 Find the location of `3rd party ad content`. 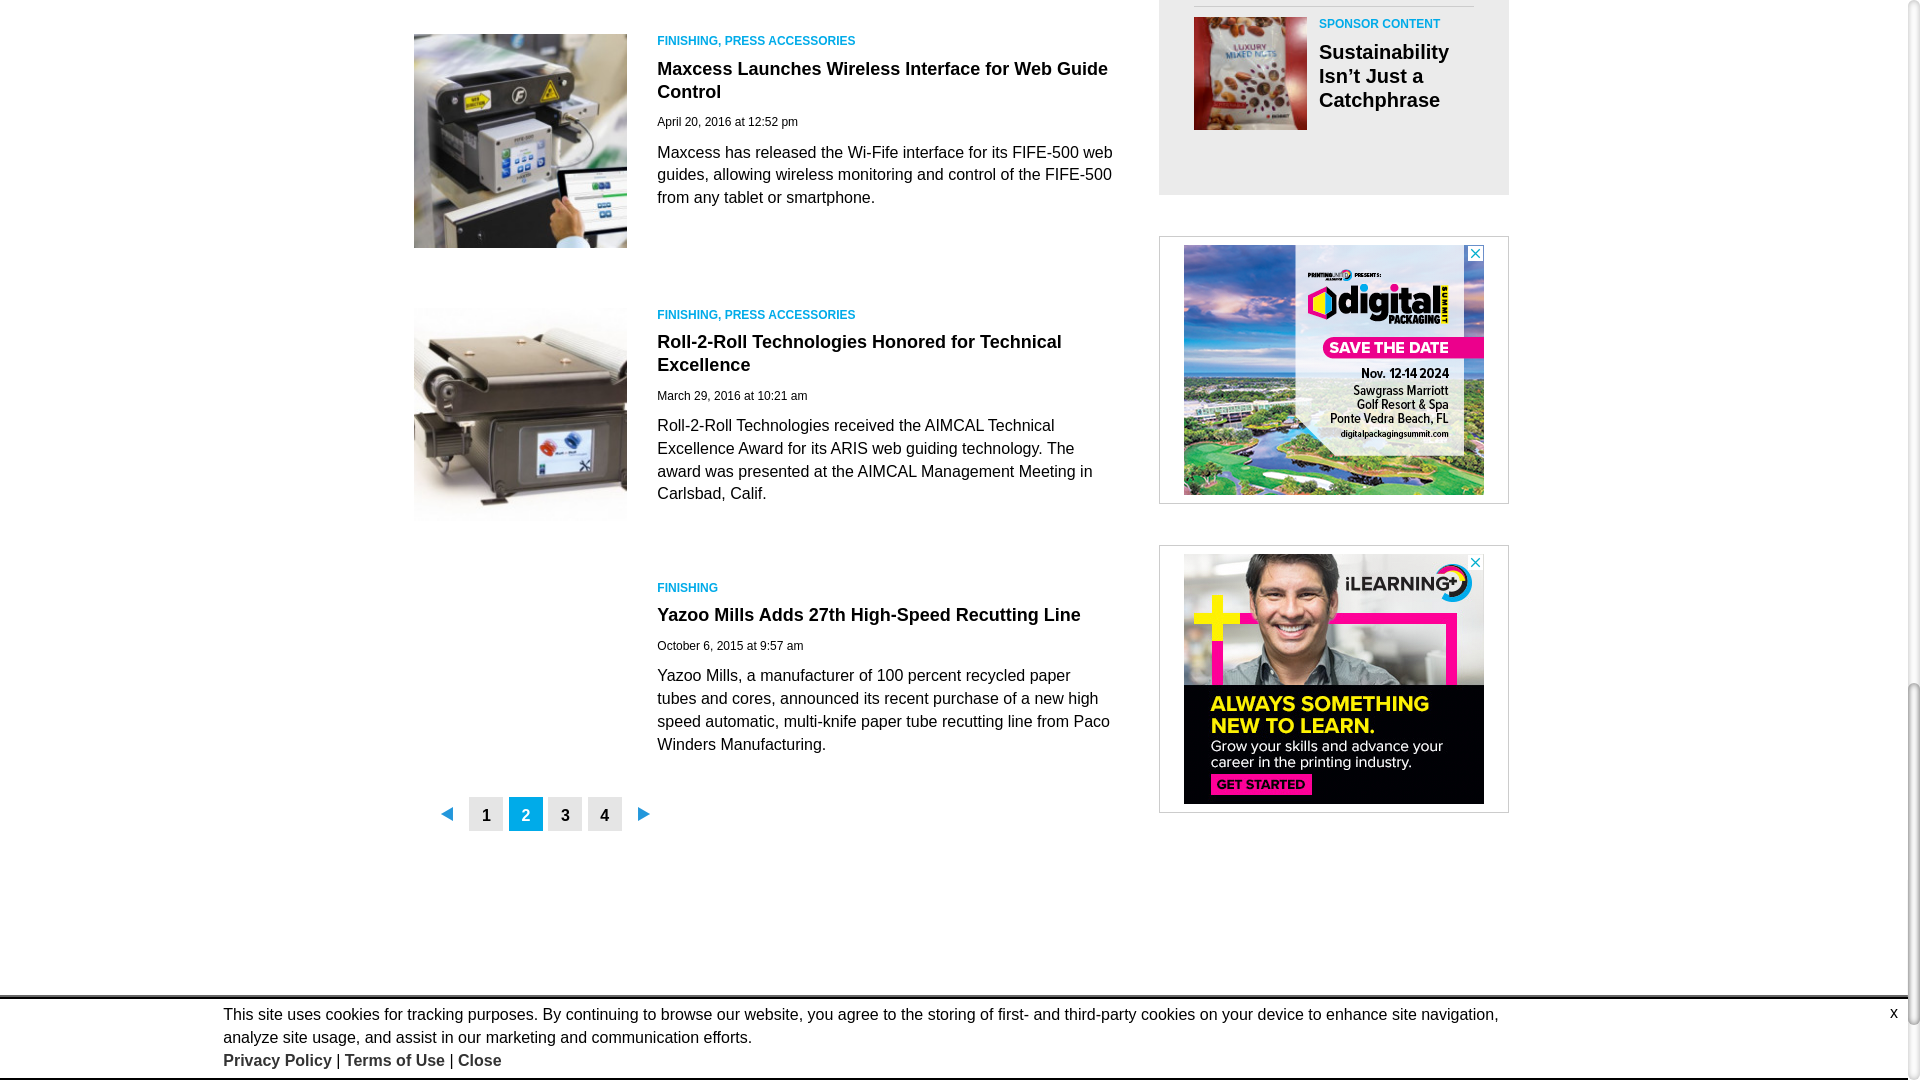

3rd party ad content is located at coordinates (1334, 678).